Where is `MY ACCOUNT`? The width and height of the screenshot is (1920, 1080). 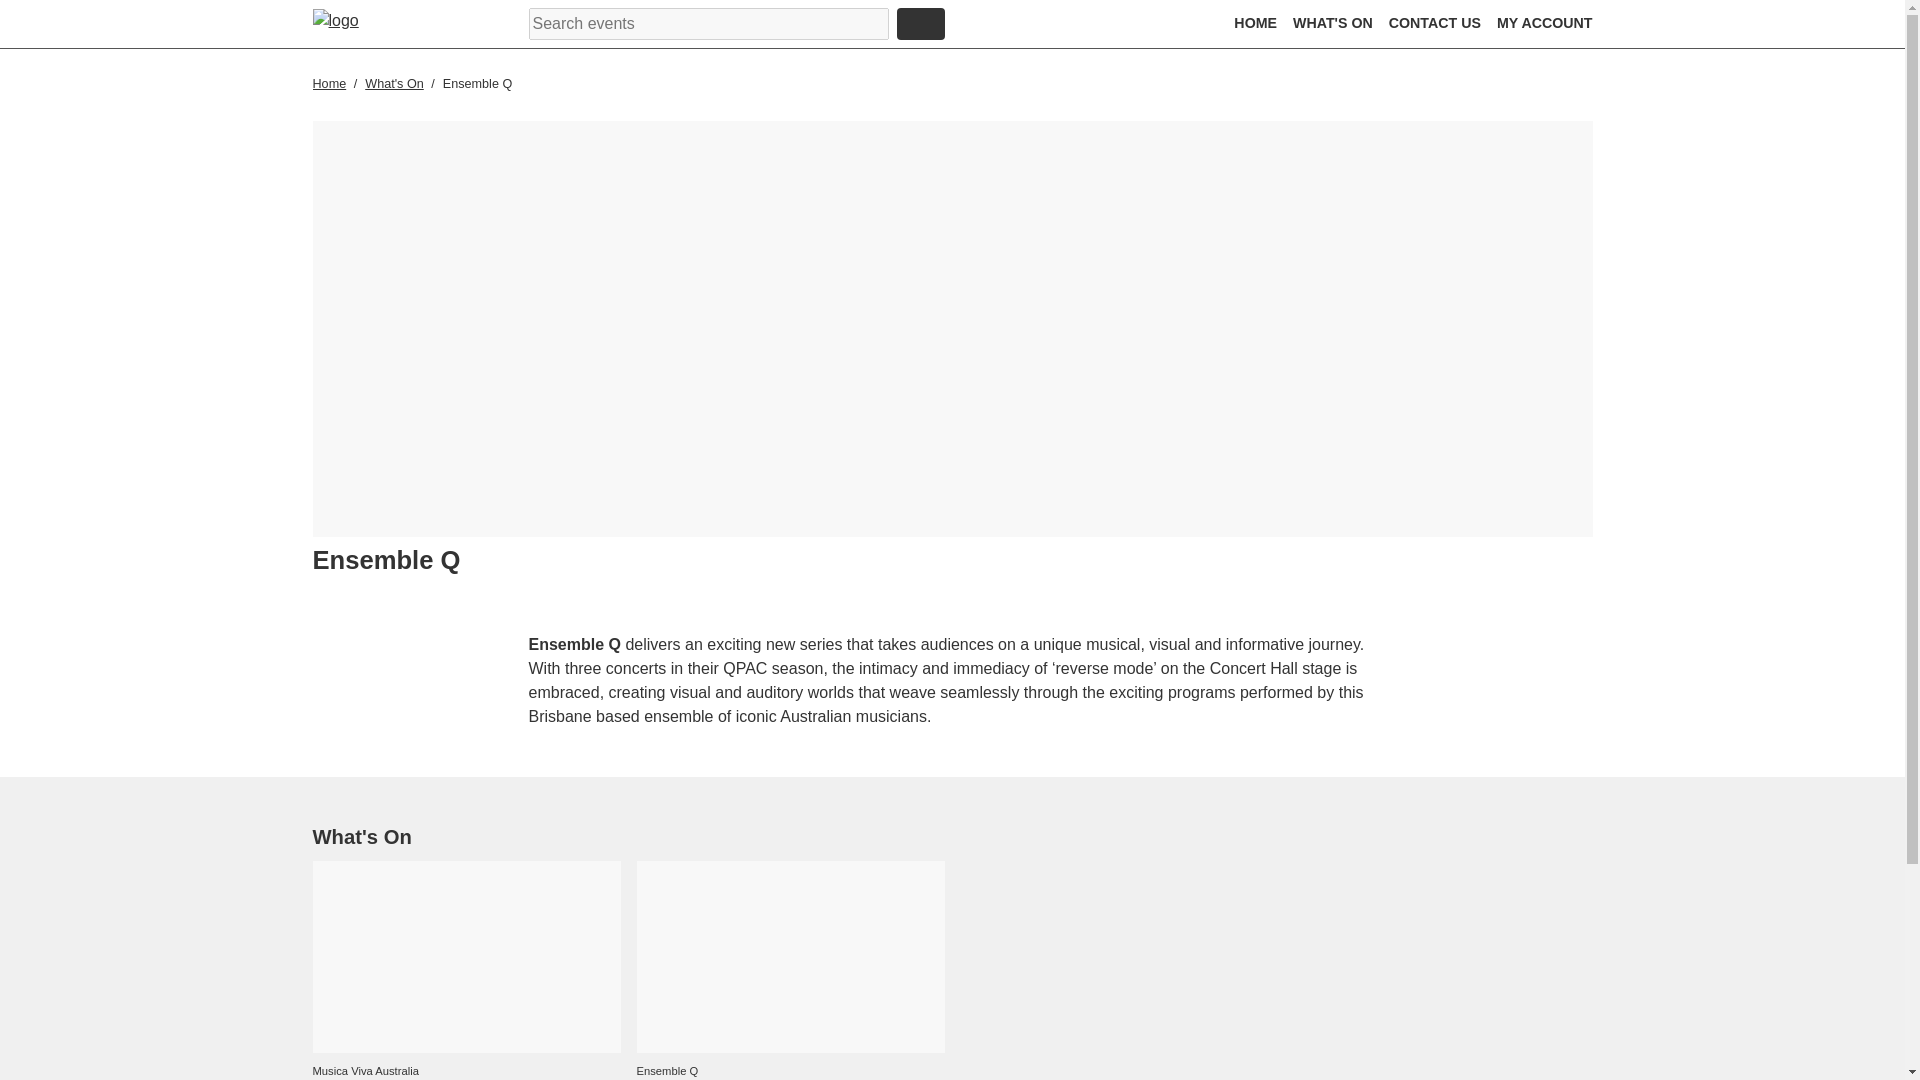 MY ACCOUNT is located at coordinates (1545, 23).